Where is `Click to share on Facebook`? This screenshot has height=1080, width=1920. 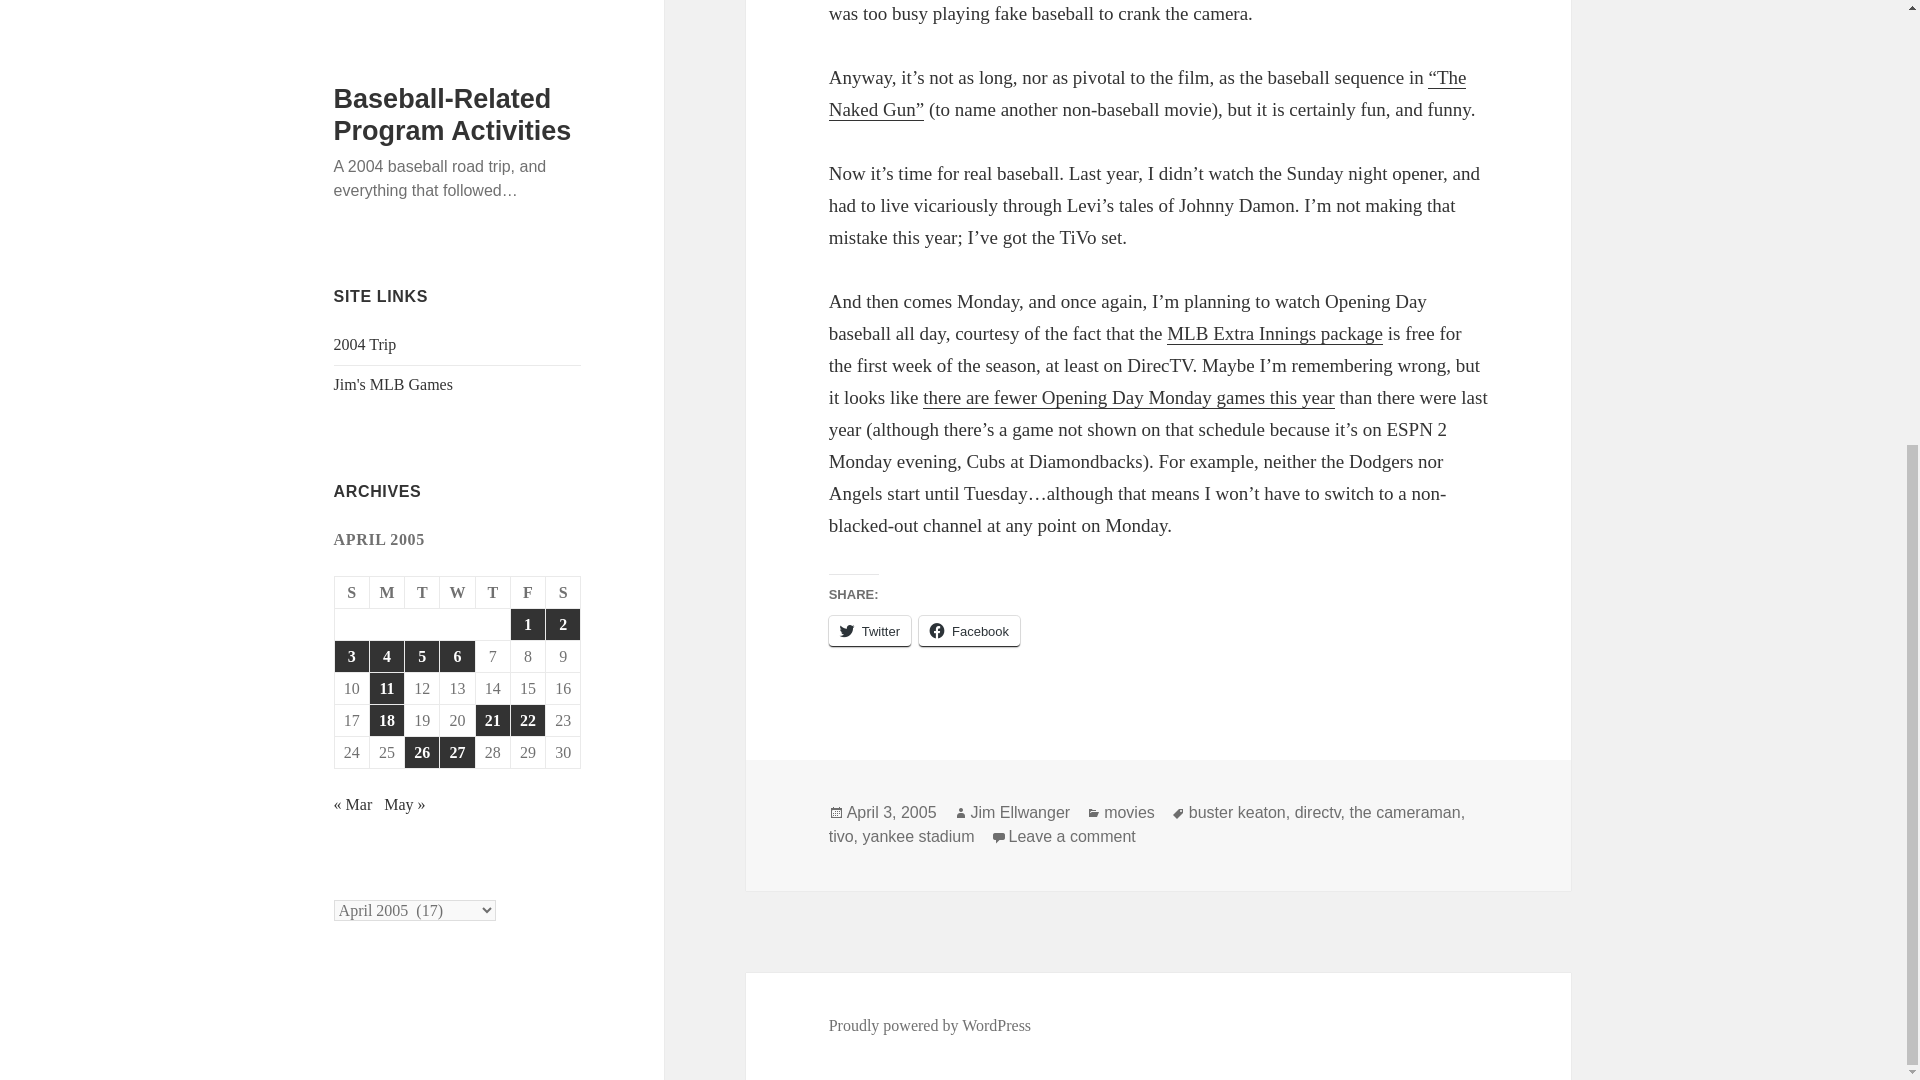
Click to share on Facebook is located at coordinates (456, 10).